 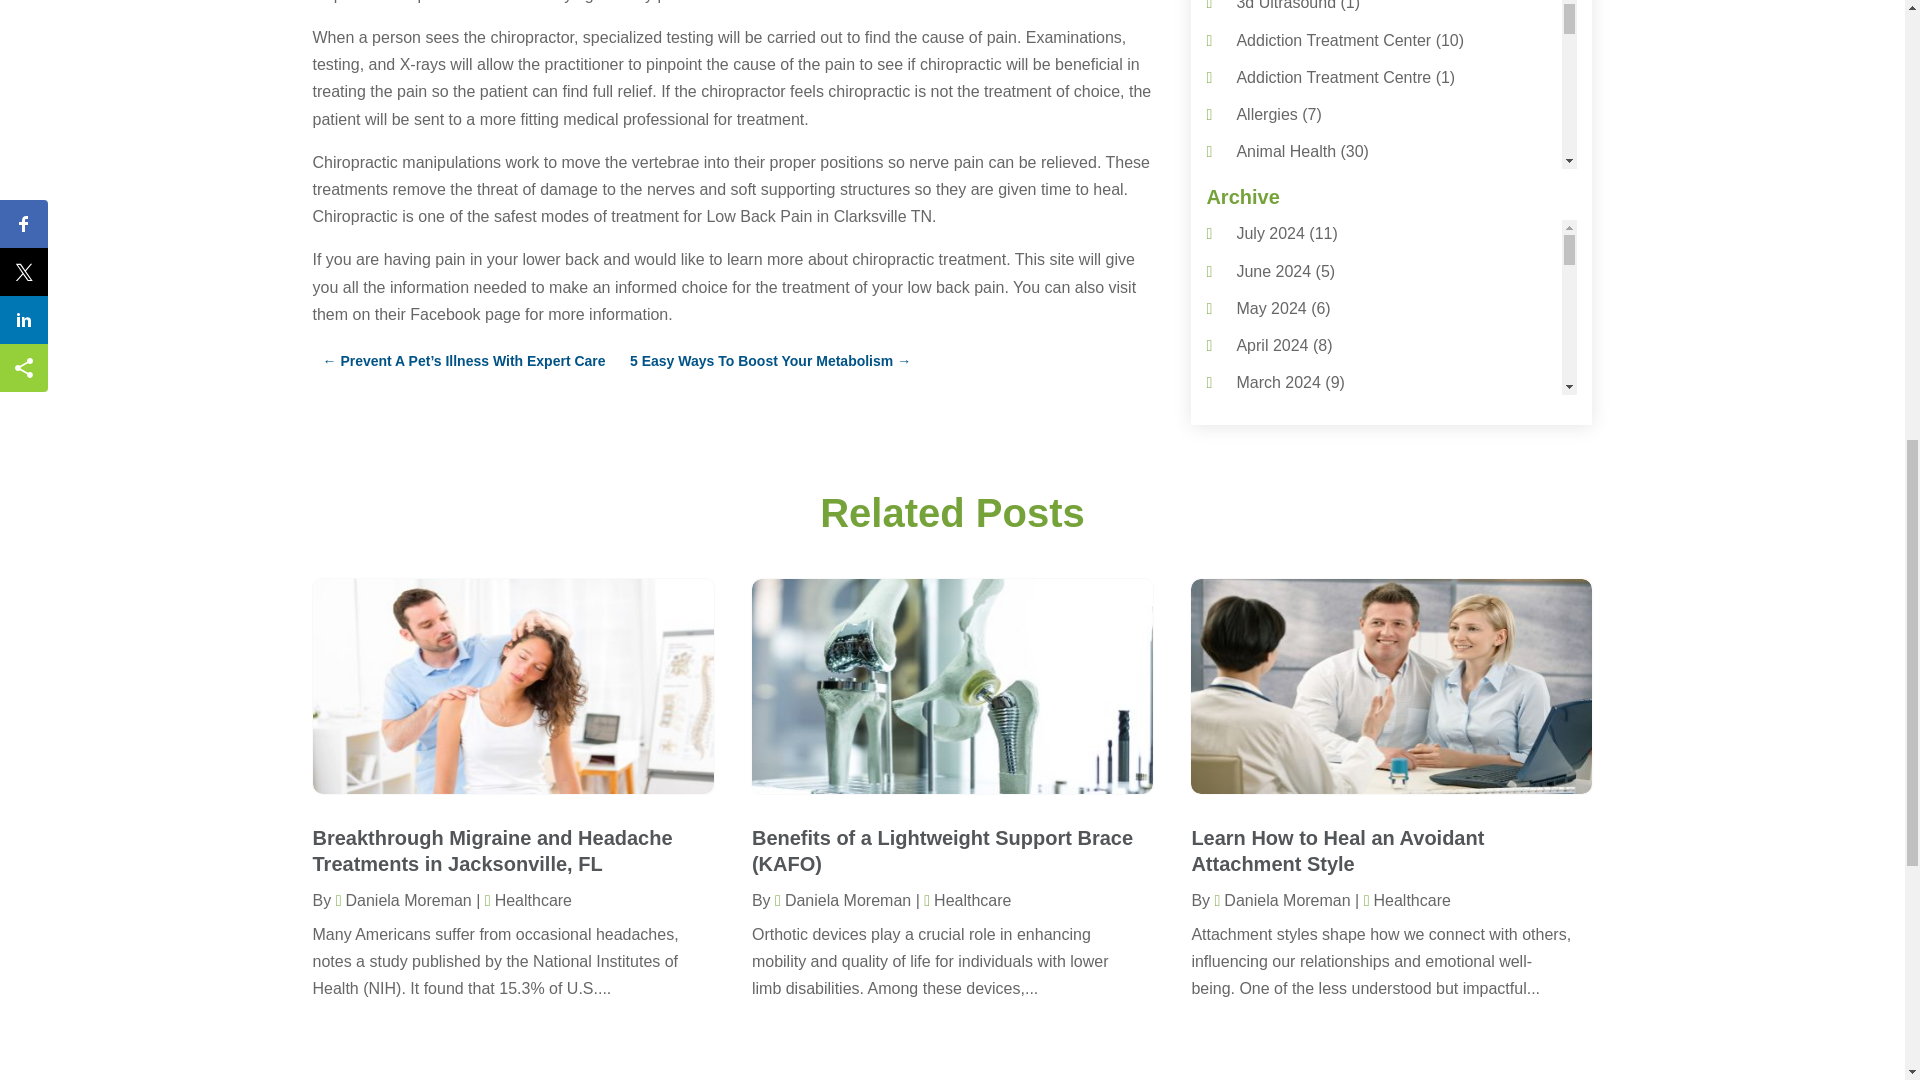 What do you see at coordinates (404, 900) in the screenshot?
I see `Posts by Daniela Moreman` at bounding box center [404, 900].